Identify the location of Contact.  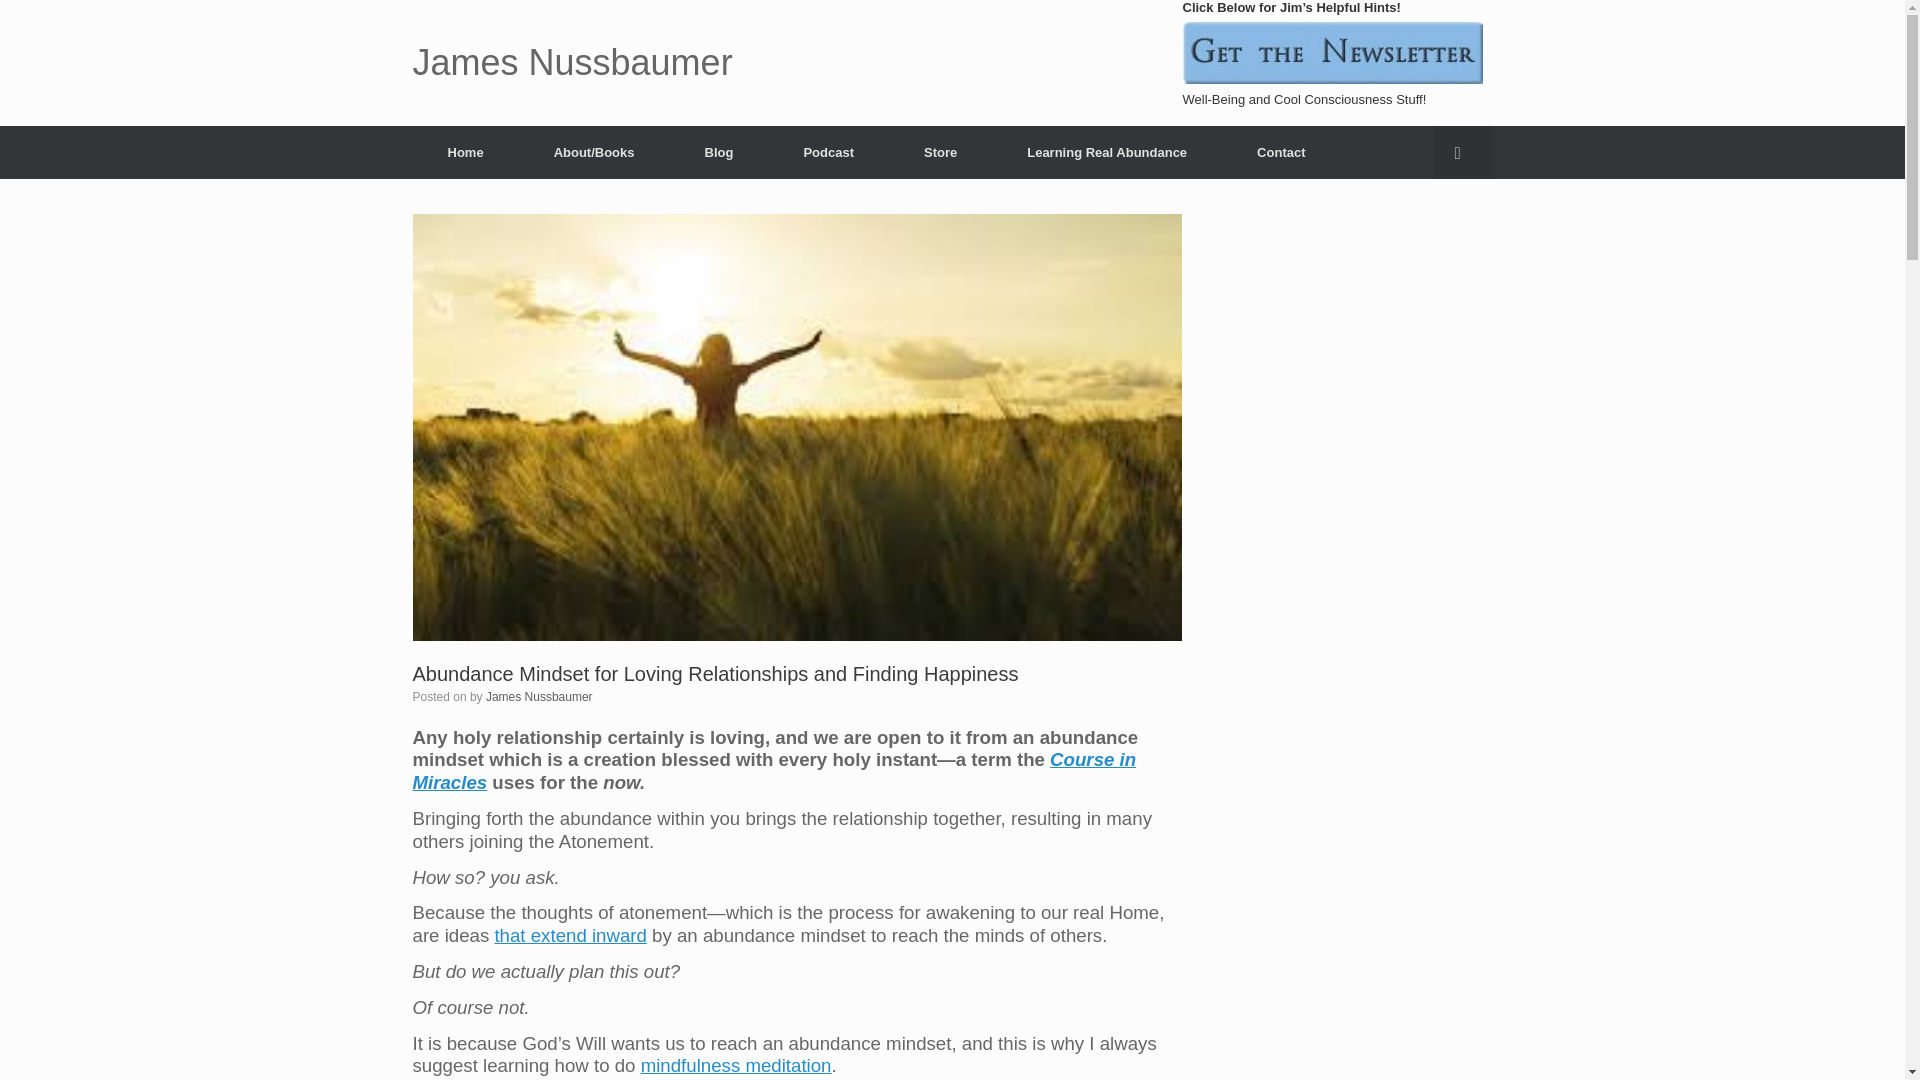
(1280, 152).